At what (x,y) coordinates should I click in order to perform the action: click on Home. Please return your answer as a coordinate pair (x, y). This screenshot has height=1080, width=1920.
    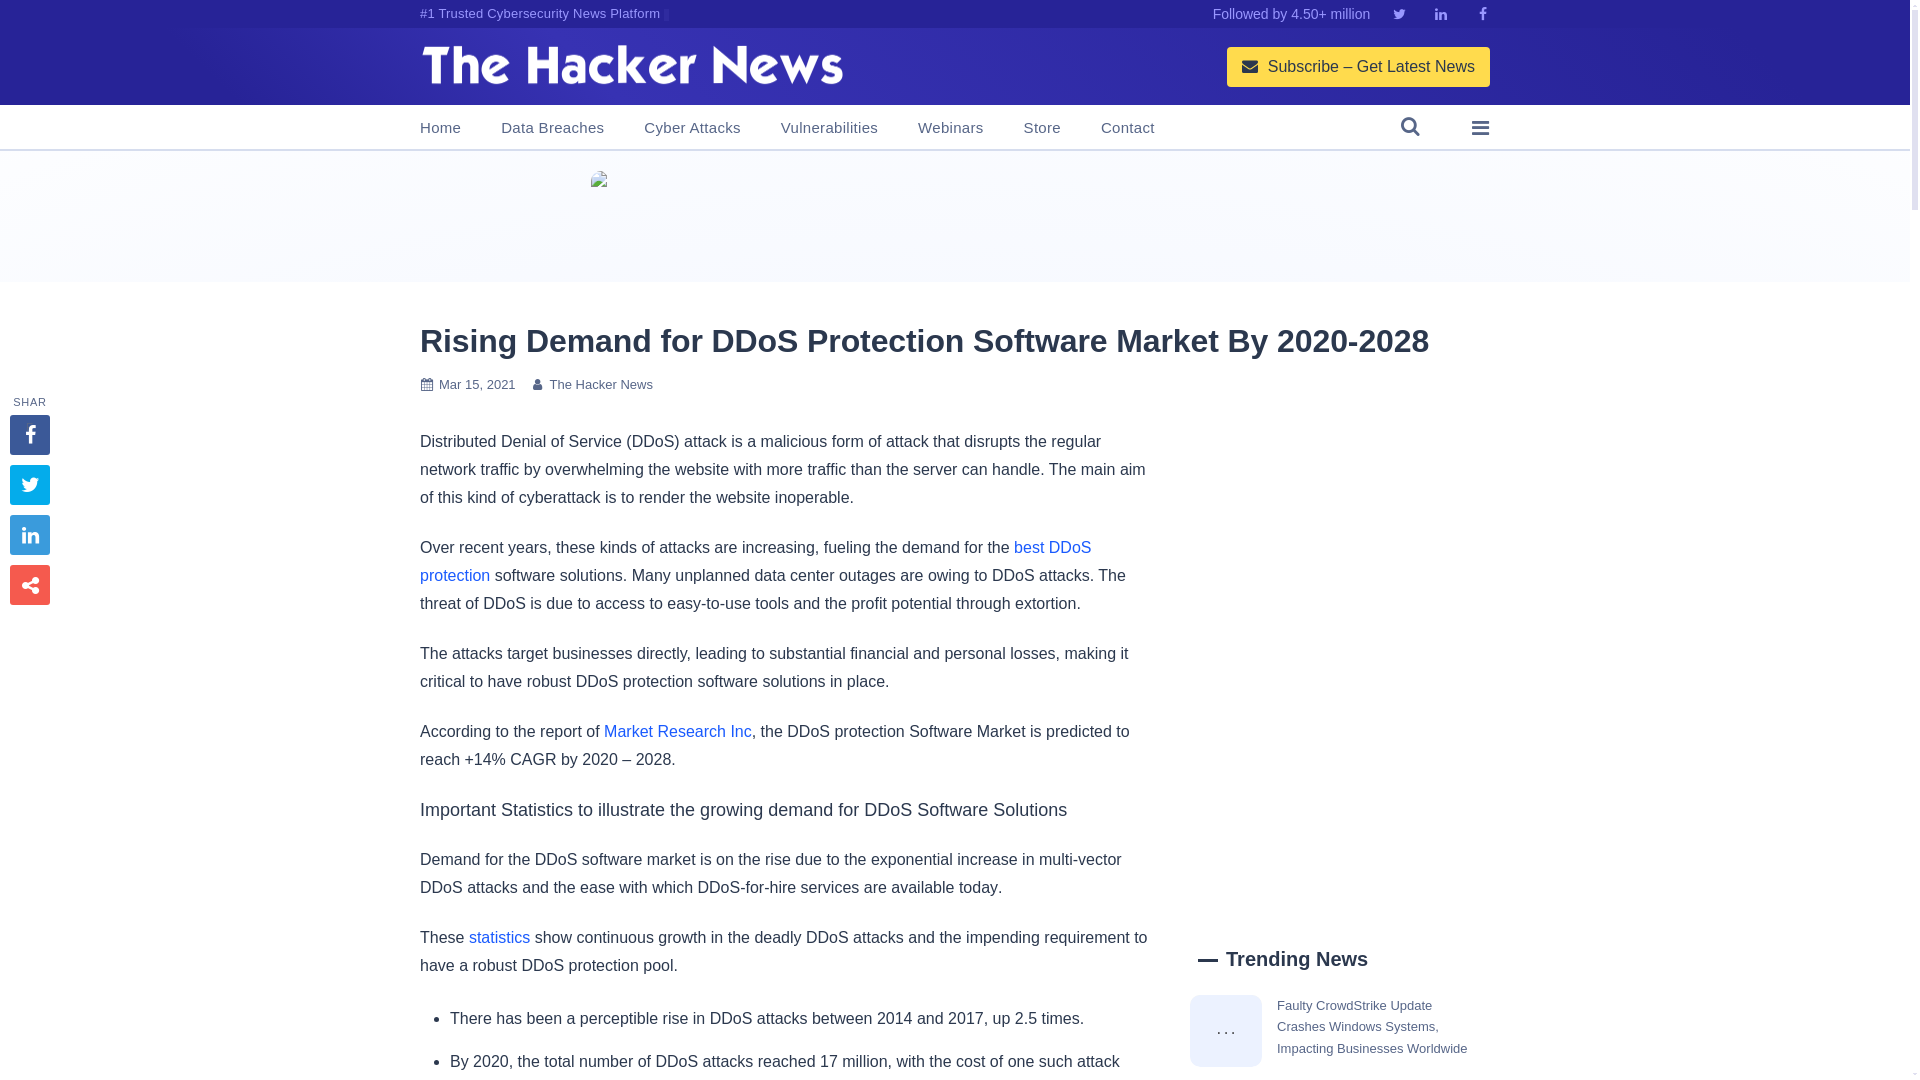
    Looking at the image, I should click on (440, 128).